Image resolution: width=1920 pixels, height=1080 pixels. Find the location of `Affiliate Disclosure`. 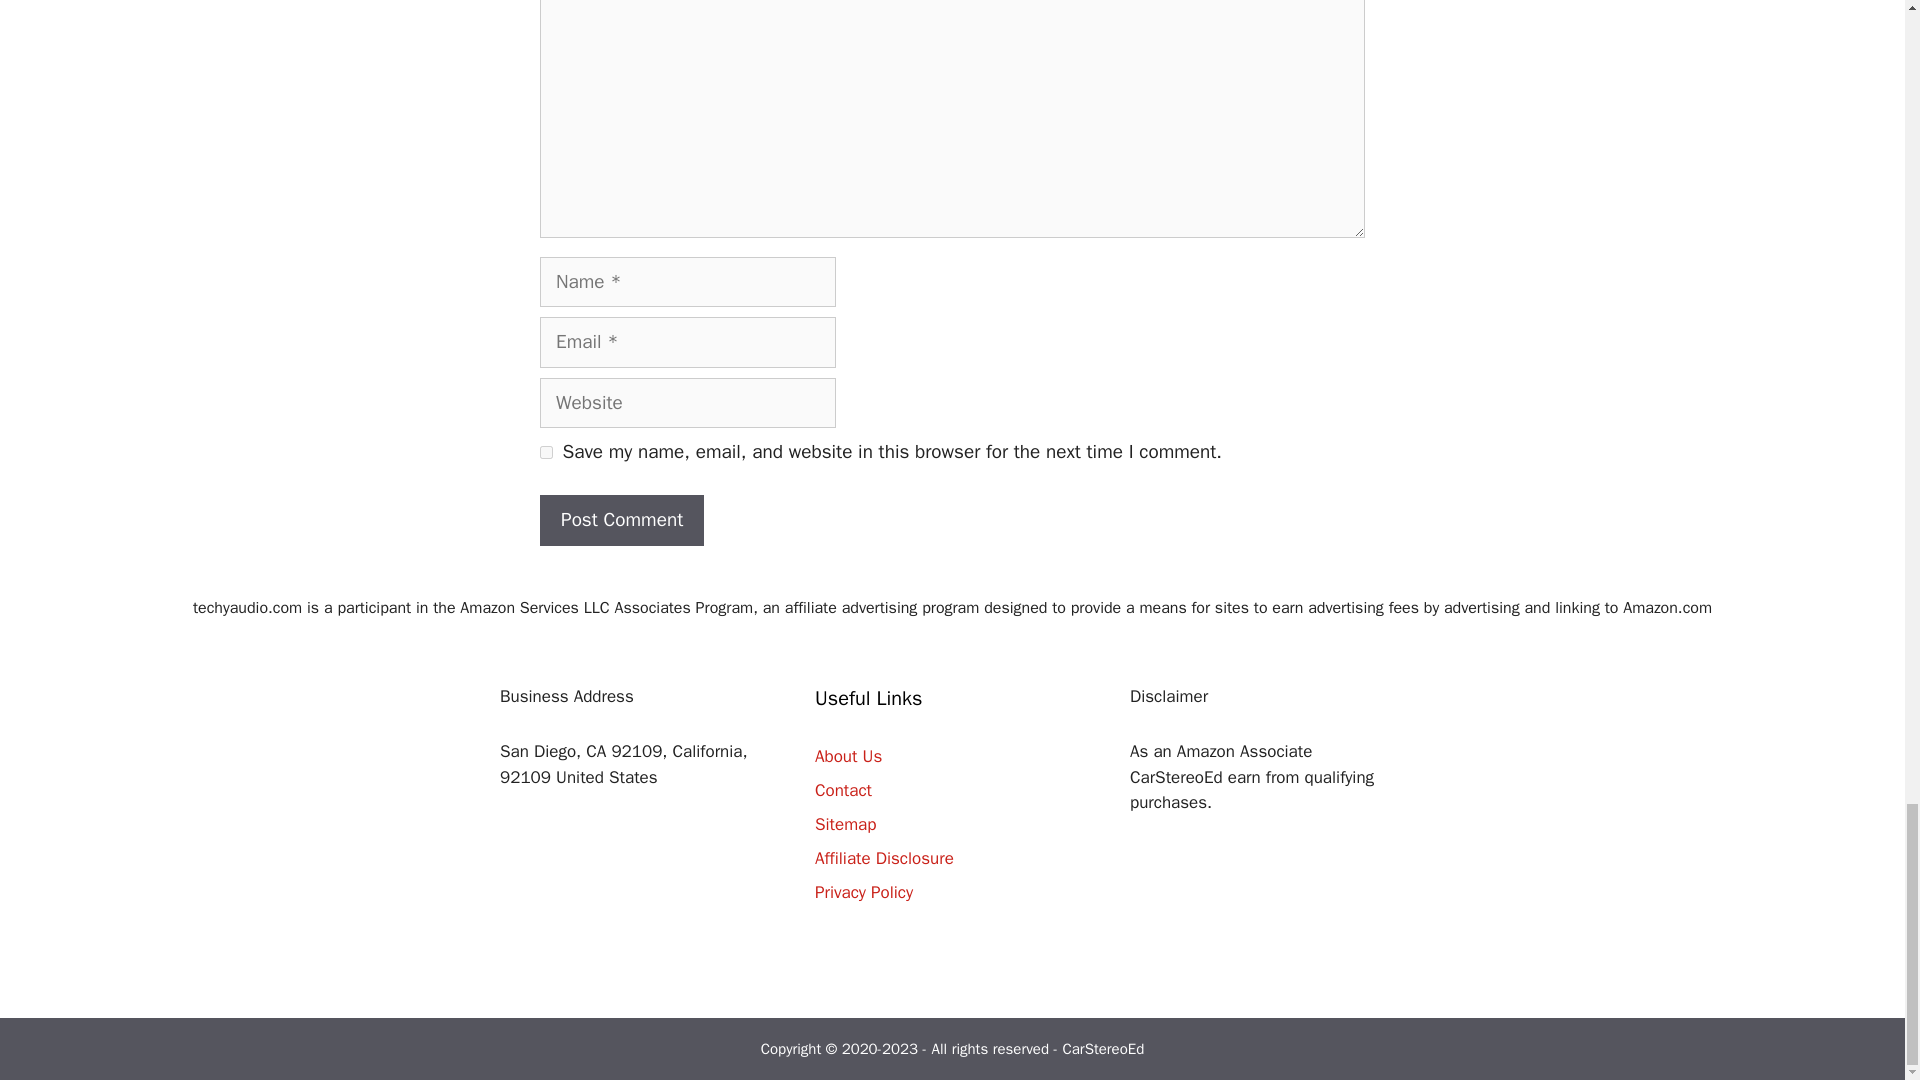

Affiliate Disclosure is located at coordinates (884, 858).